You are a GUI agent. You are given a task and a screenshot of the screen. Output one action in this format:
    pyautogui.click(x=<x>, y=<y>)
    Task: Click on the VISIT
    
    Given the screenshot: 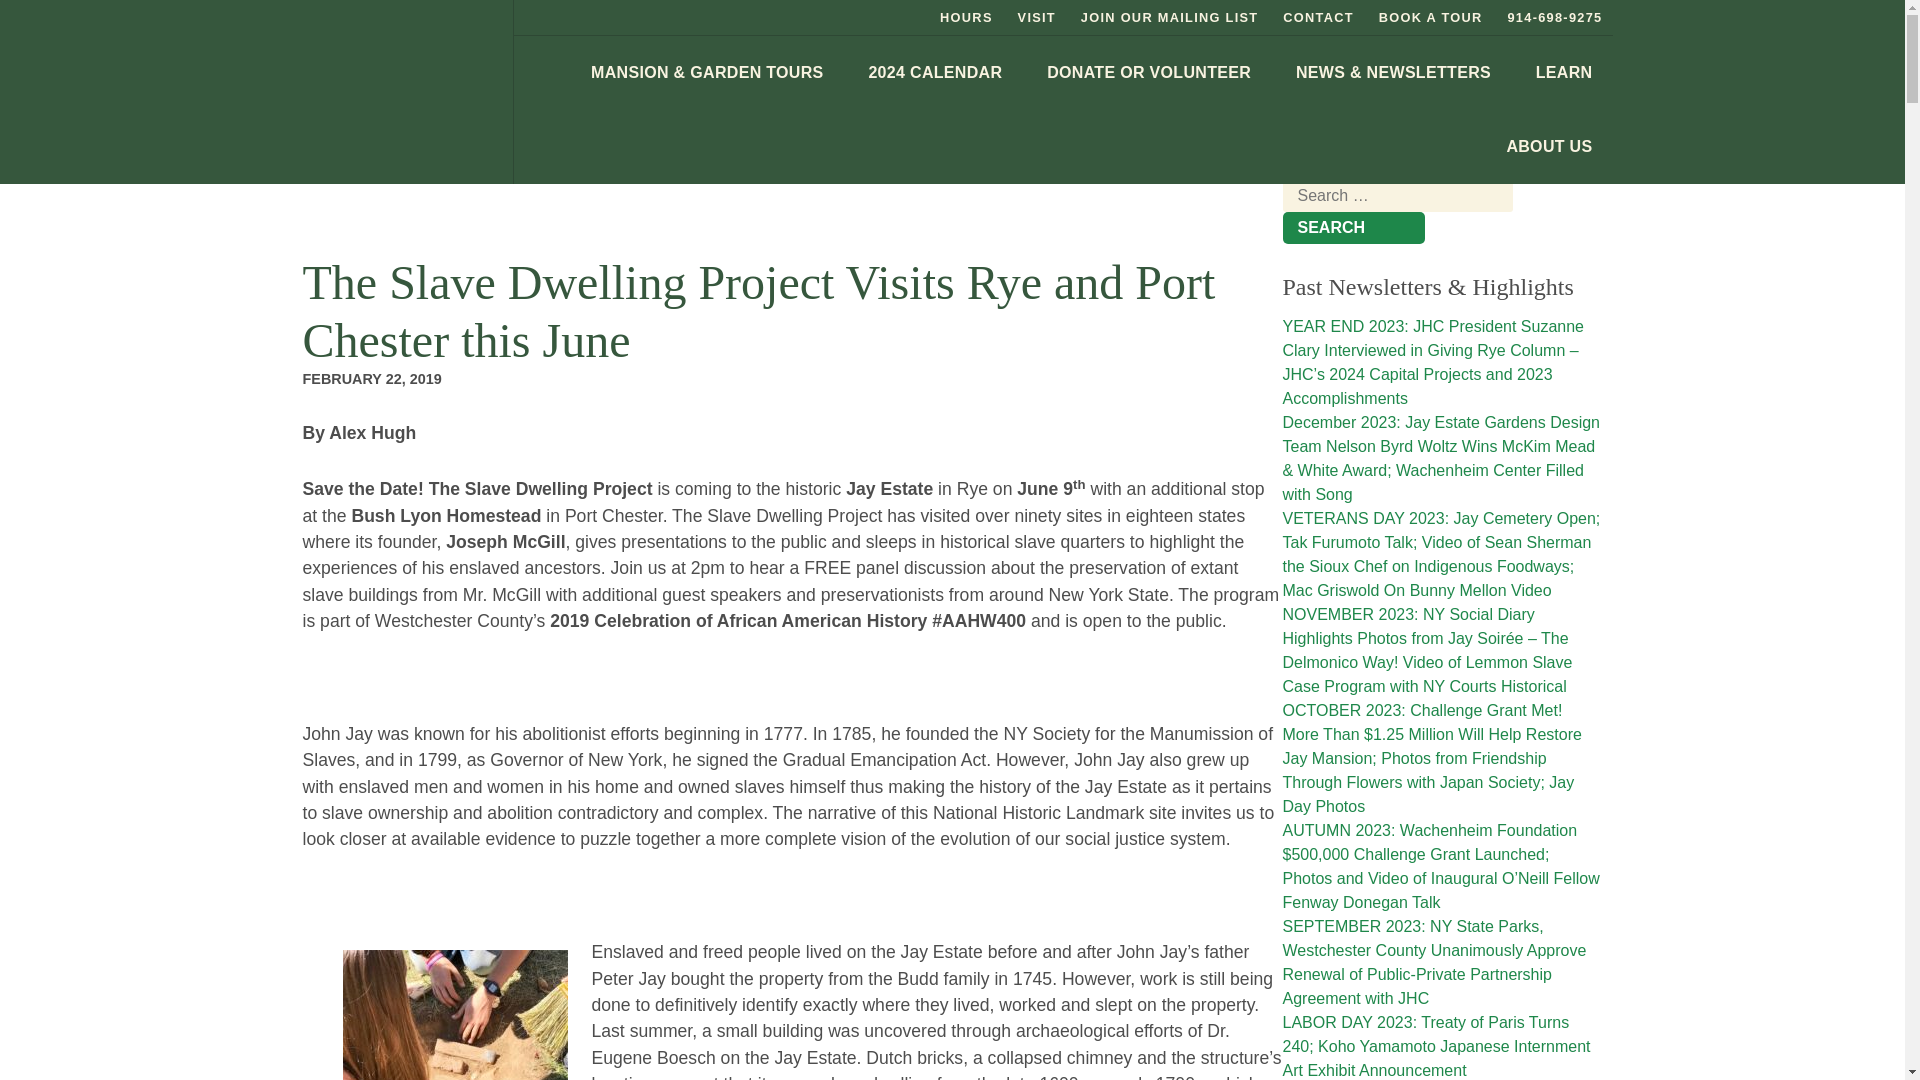 What is the action you would take?
    pyautogui.click(x=1036, y=17)
    